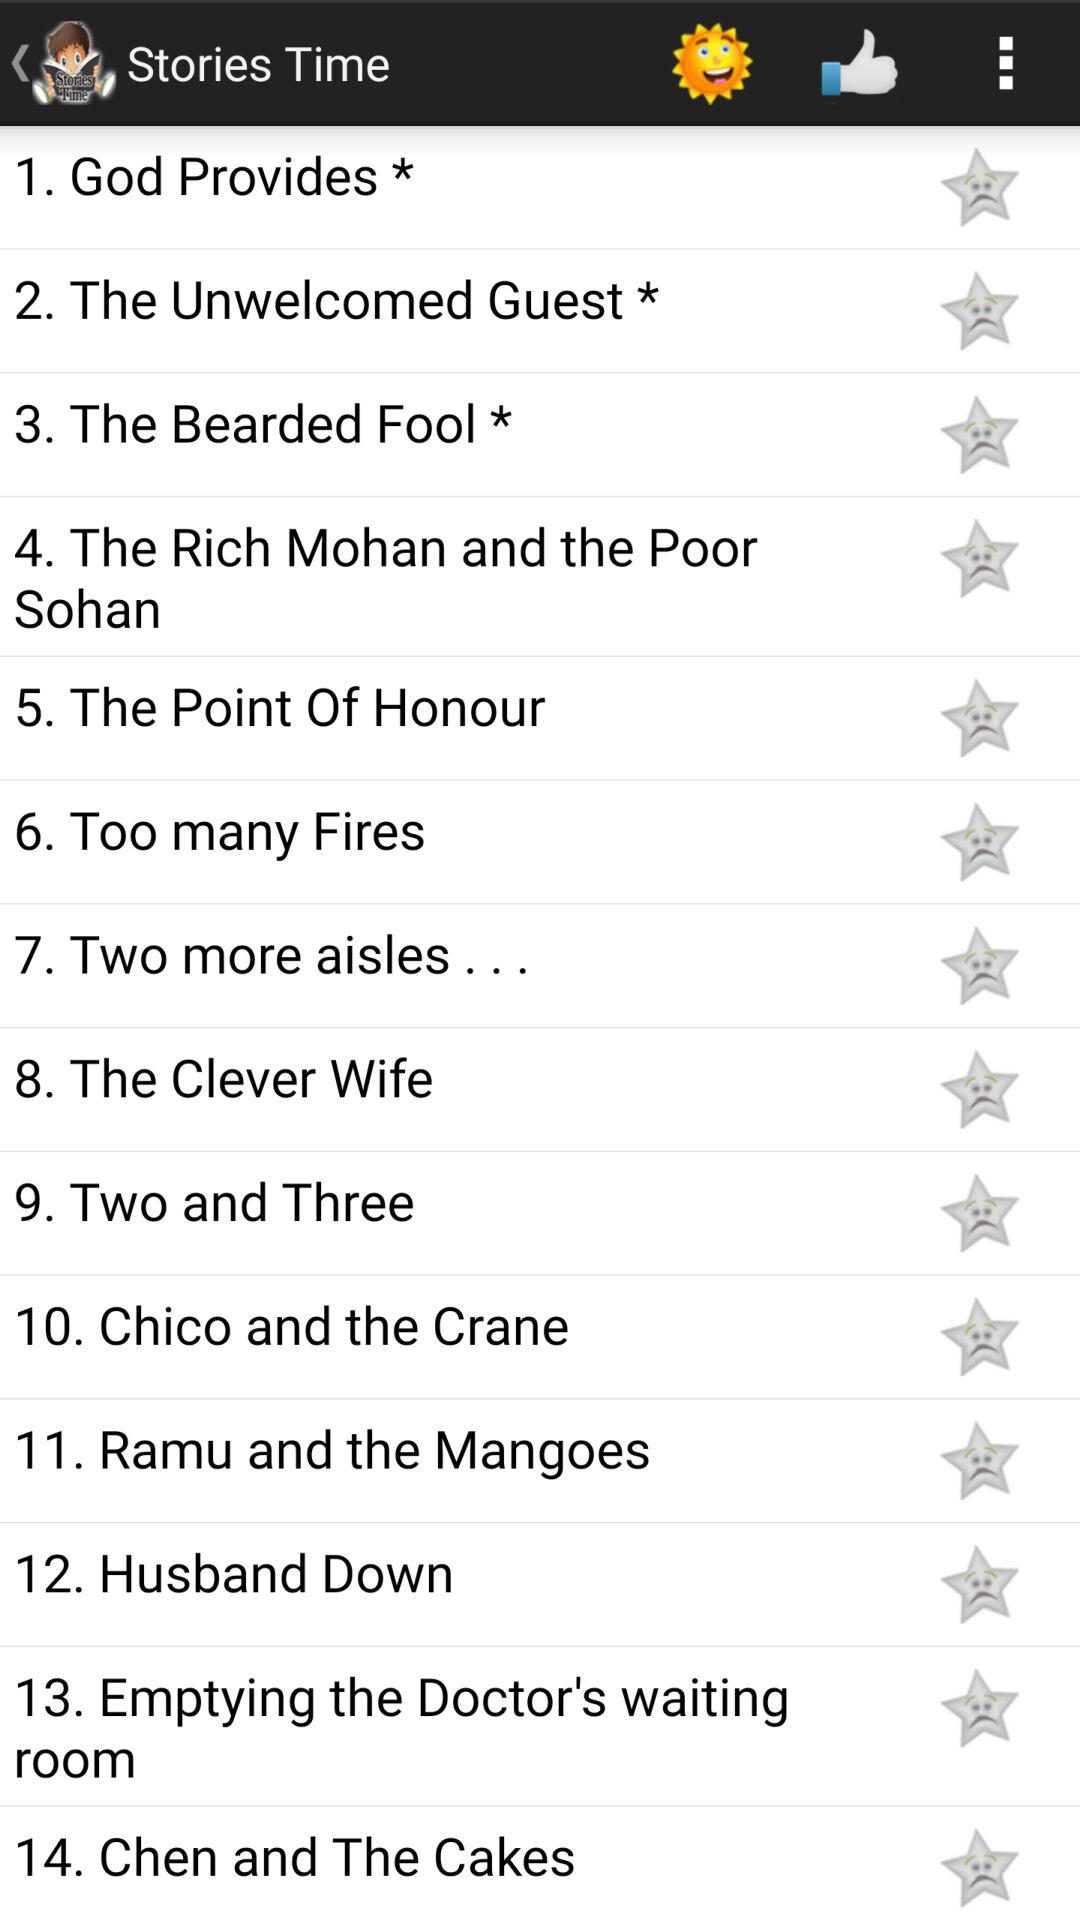 The image size is (1080, 1920). Describe the element at coordinates (979, 1212) in the screenshot. I see `add to favorites` at that location.